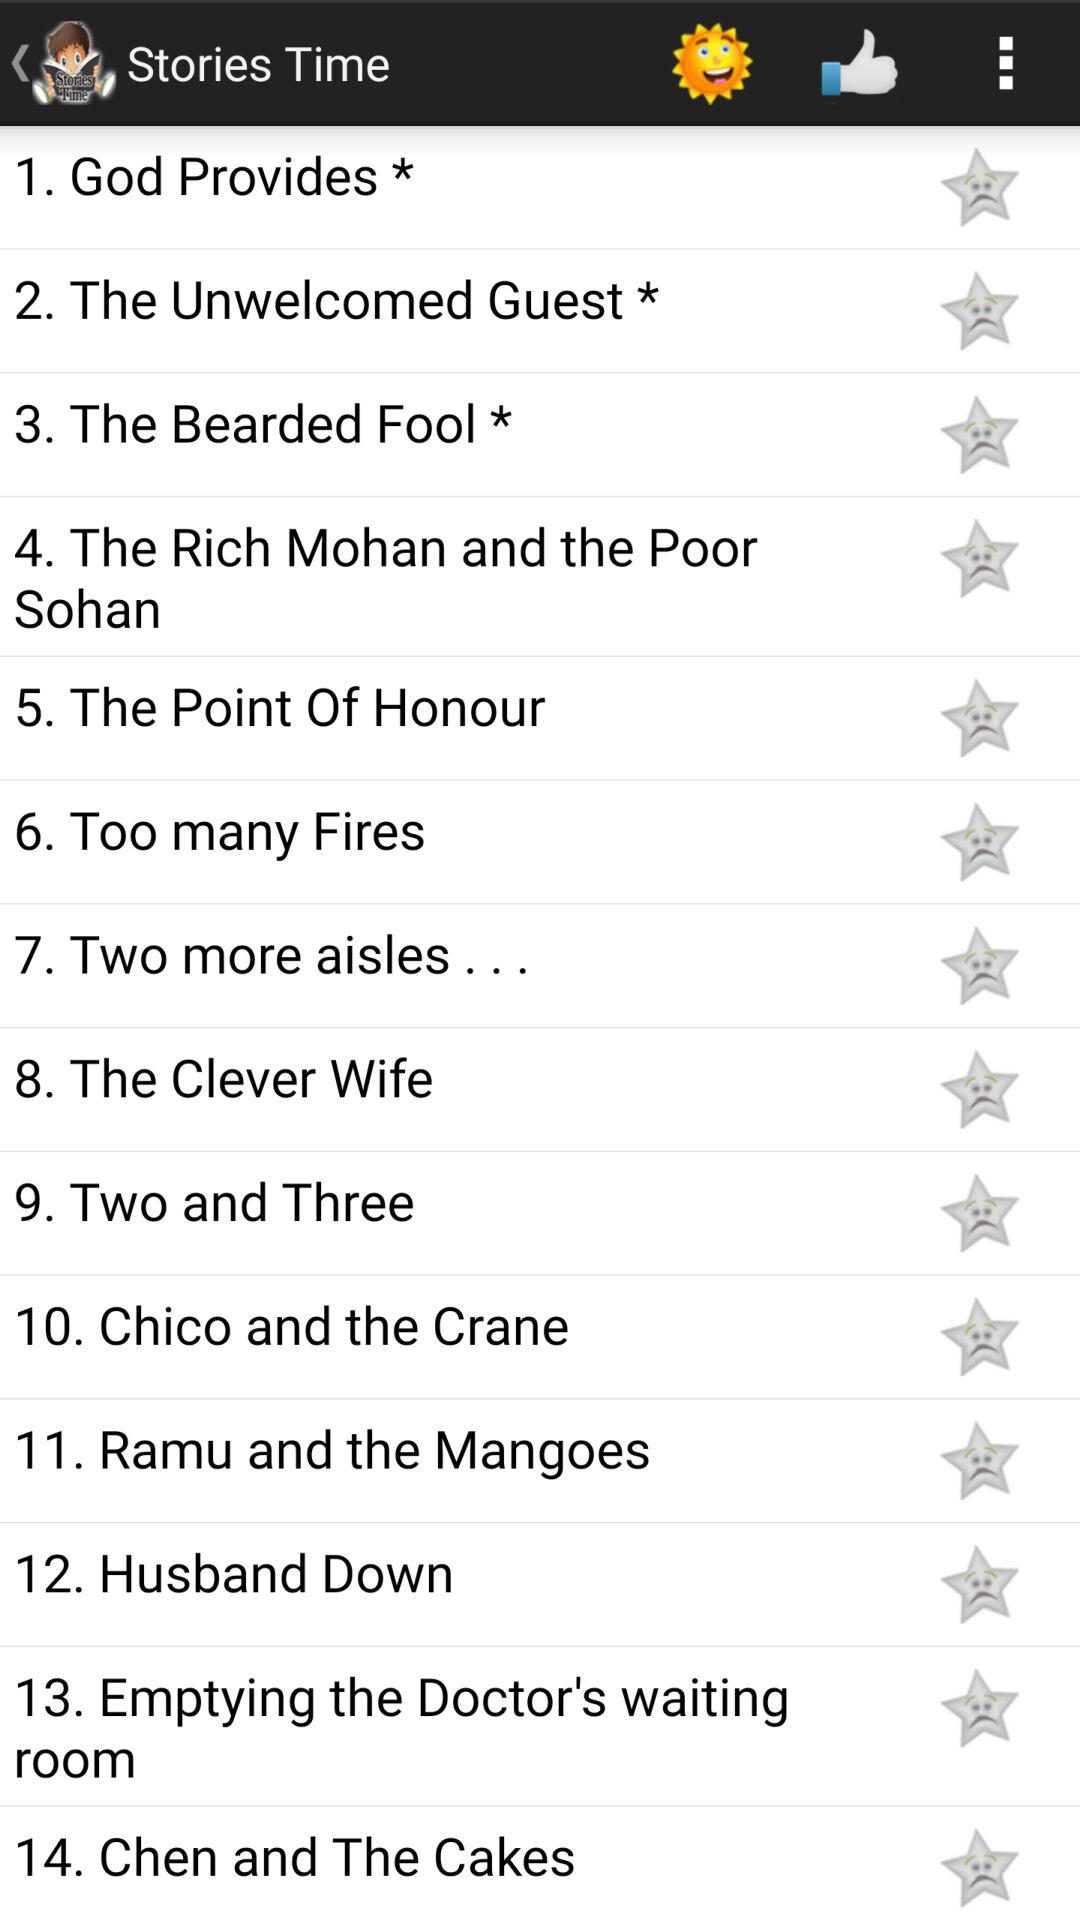 The image size is (1080, 1920). Describe the element at coordinates (979, 1212) in the screenshot. I see `add to favorites` at that location.